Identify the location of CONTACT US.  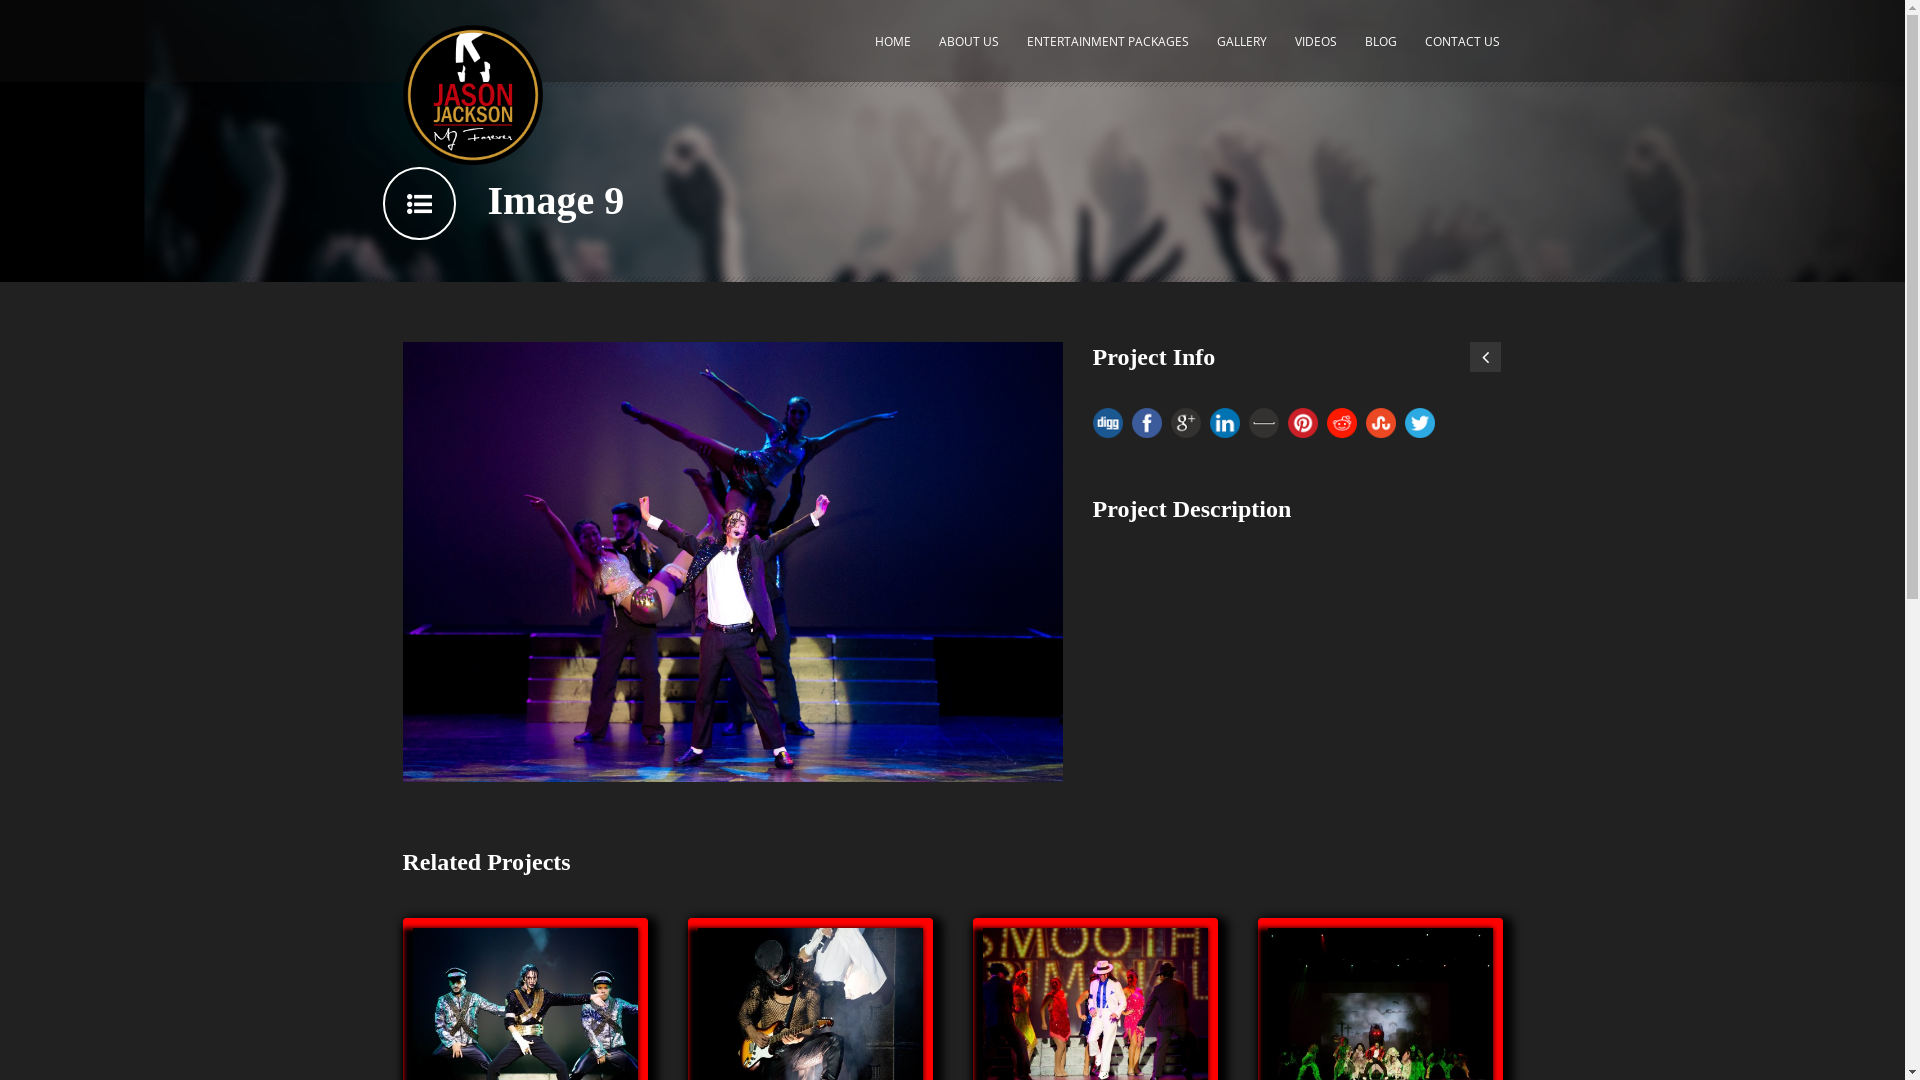
(1462, 52).